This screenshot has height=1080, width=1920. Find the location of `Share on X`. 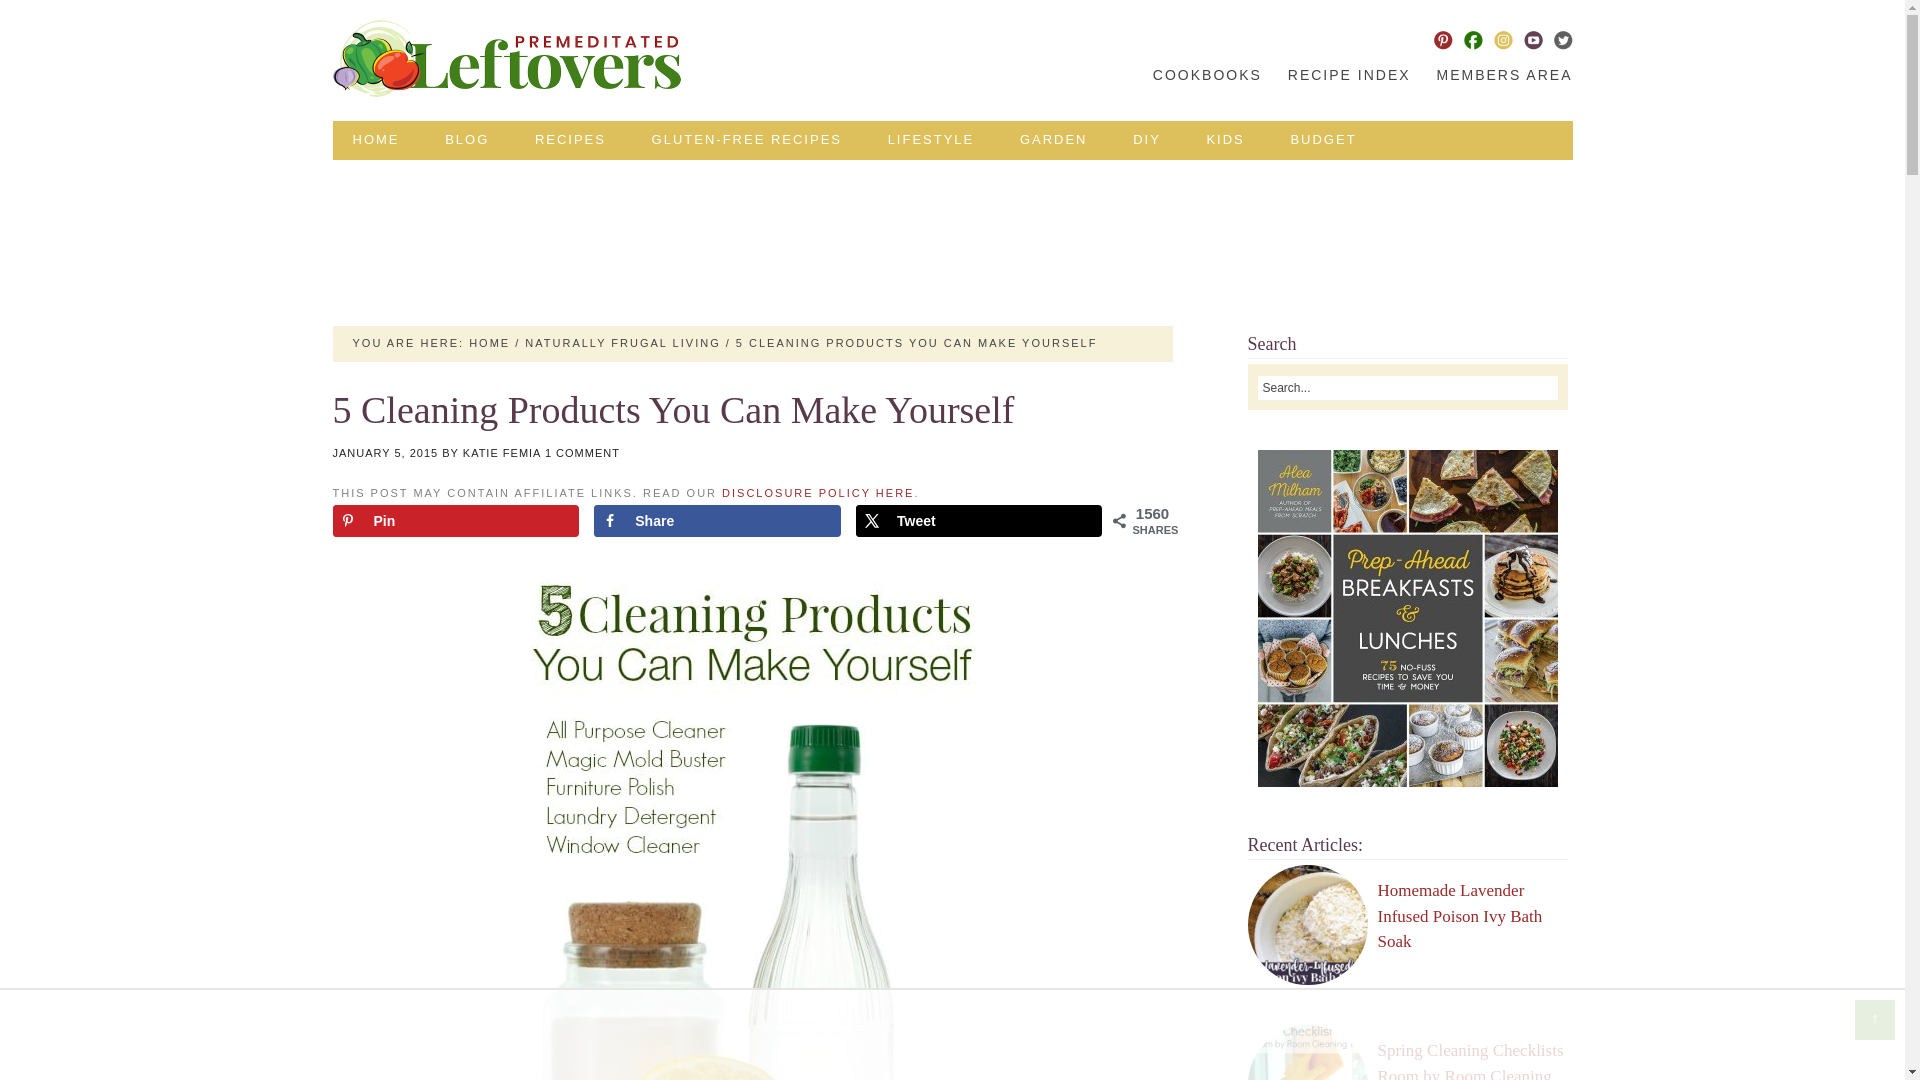

Share on X is located at coordinates (979, 520).